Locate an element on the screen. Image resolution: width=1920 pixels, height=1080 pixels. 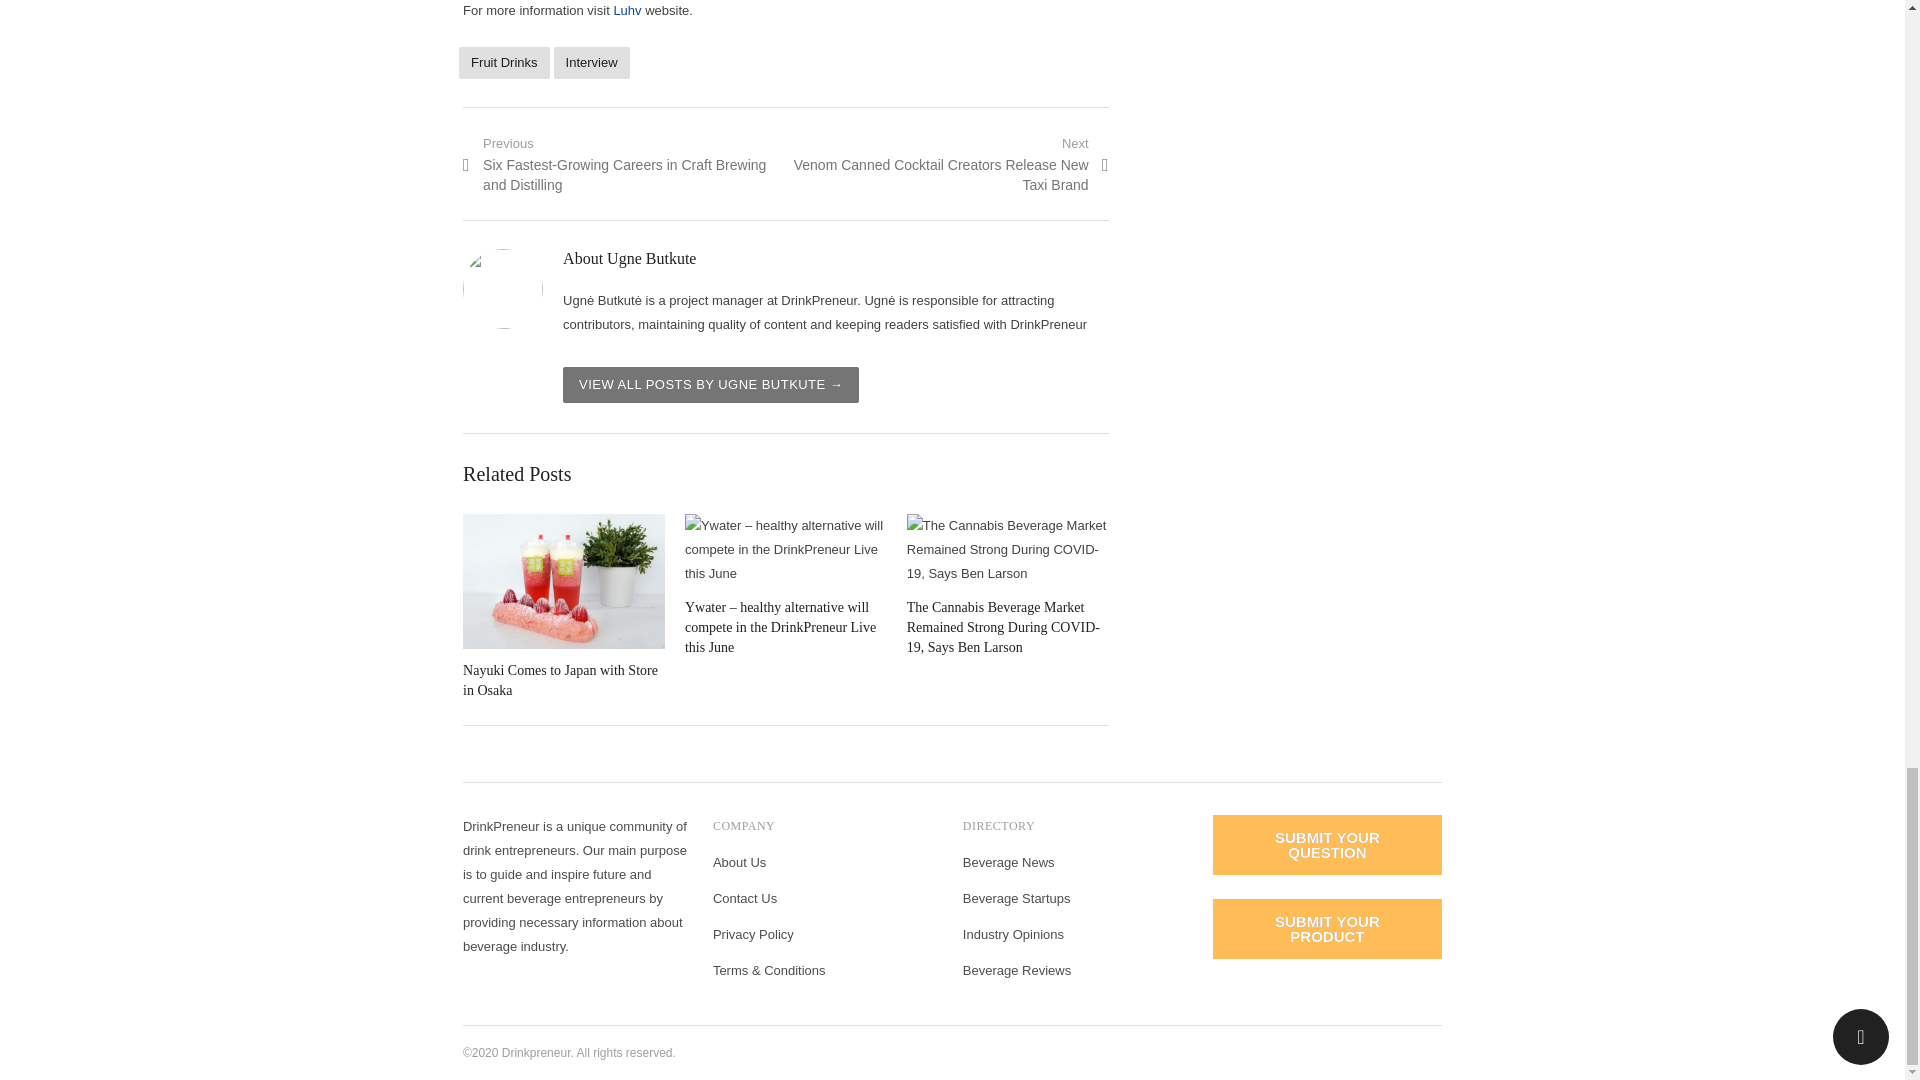
Fruit Drinks is located at coordinates (504, 62).